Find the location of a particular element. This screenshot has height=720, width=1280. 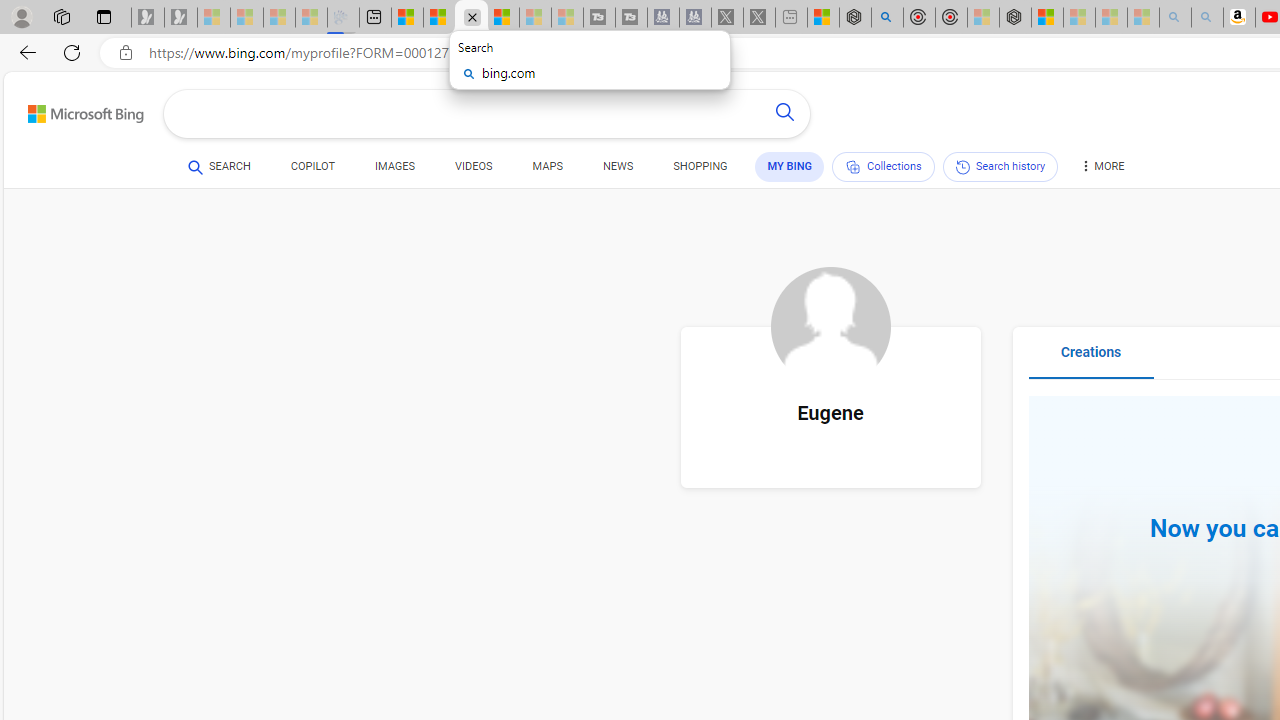

Microsoft Start - Sleeping is located at coordinates (535, 18).